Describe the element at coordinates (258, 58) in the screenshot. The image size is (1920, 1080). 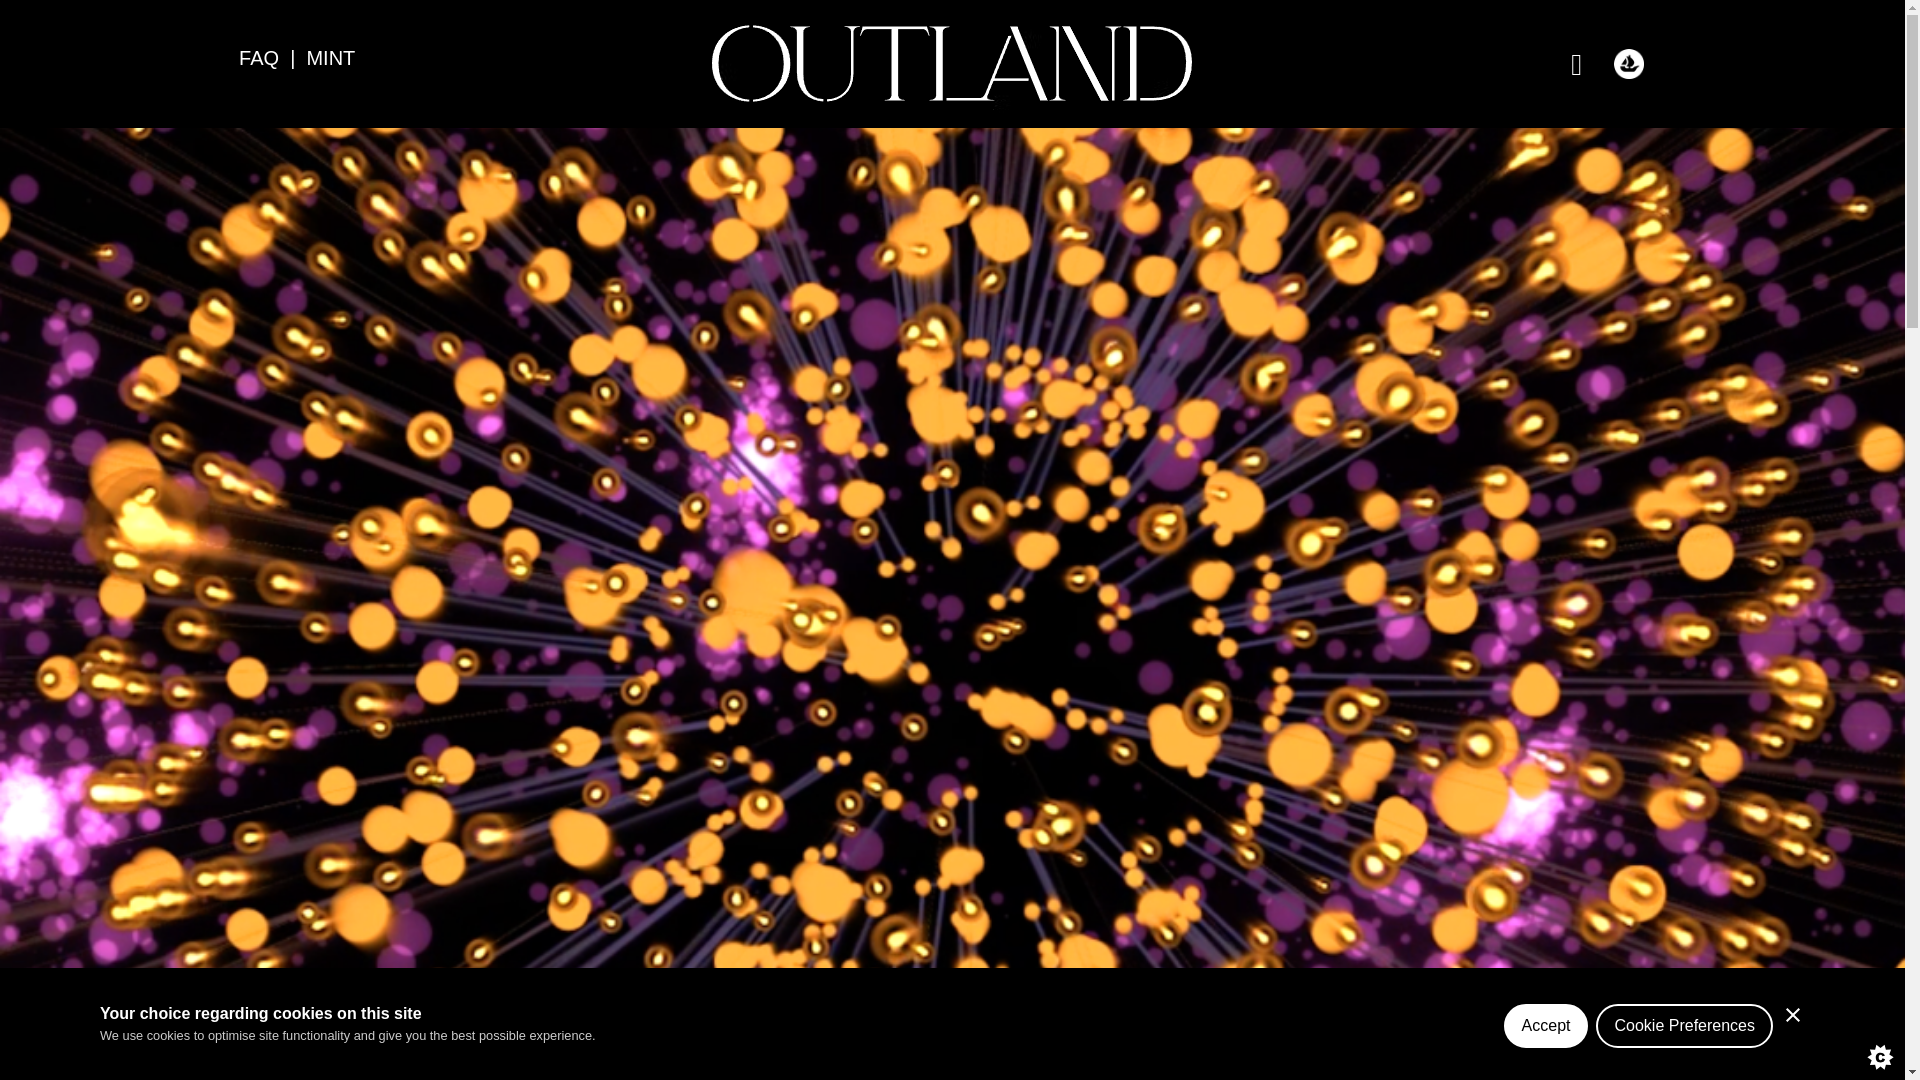
I see `FAQ` at that location.